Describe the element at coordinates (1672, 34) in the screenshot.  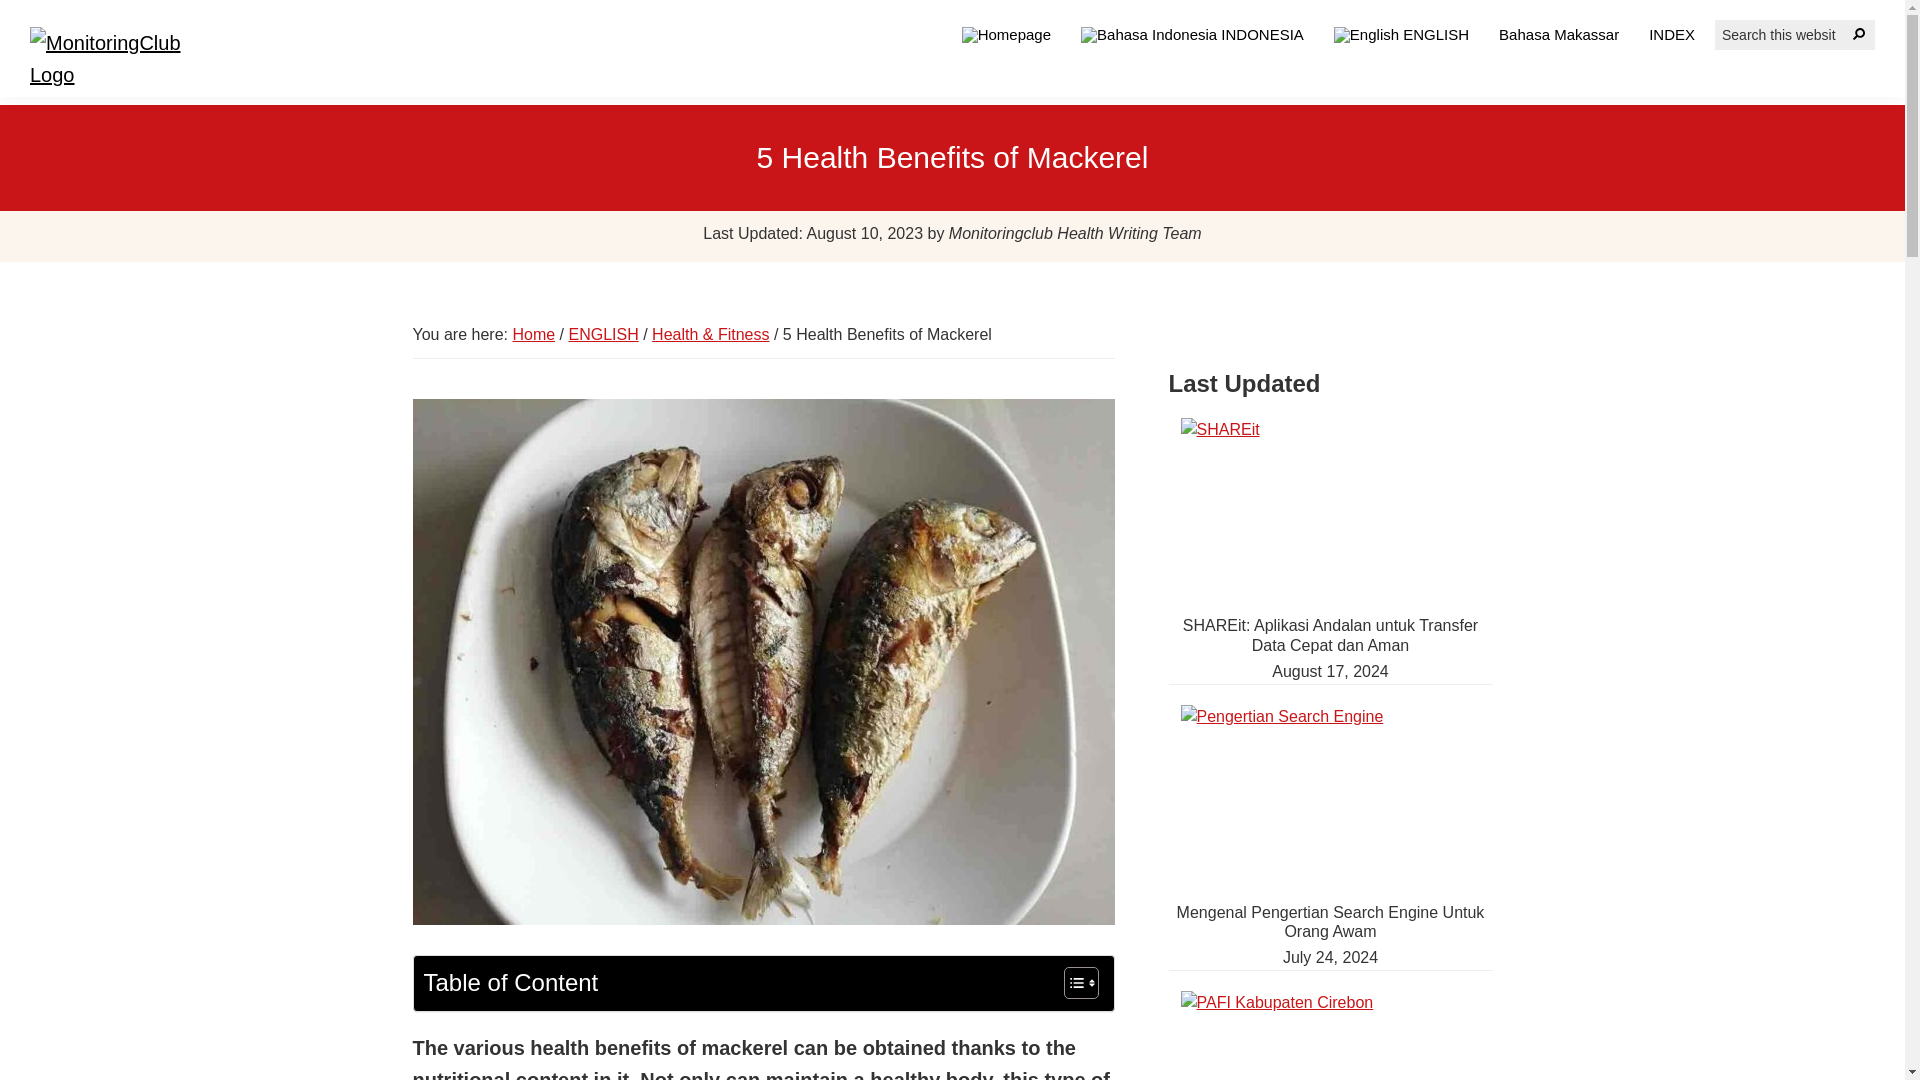
I see `INDEX` at that location.